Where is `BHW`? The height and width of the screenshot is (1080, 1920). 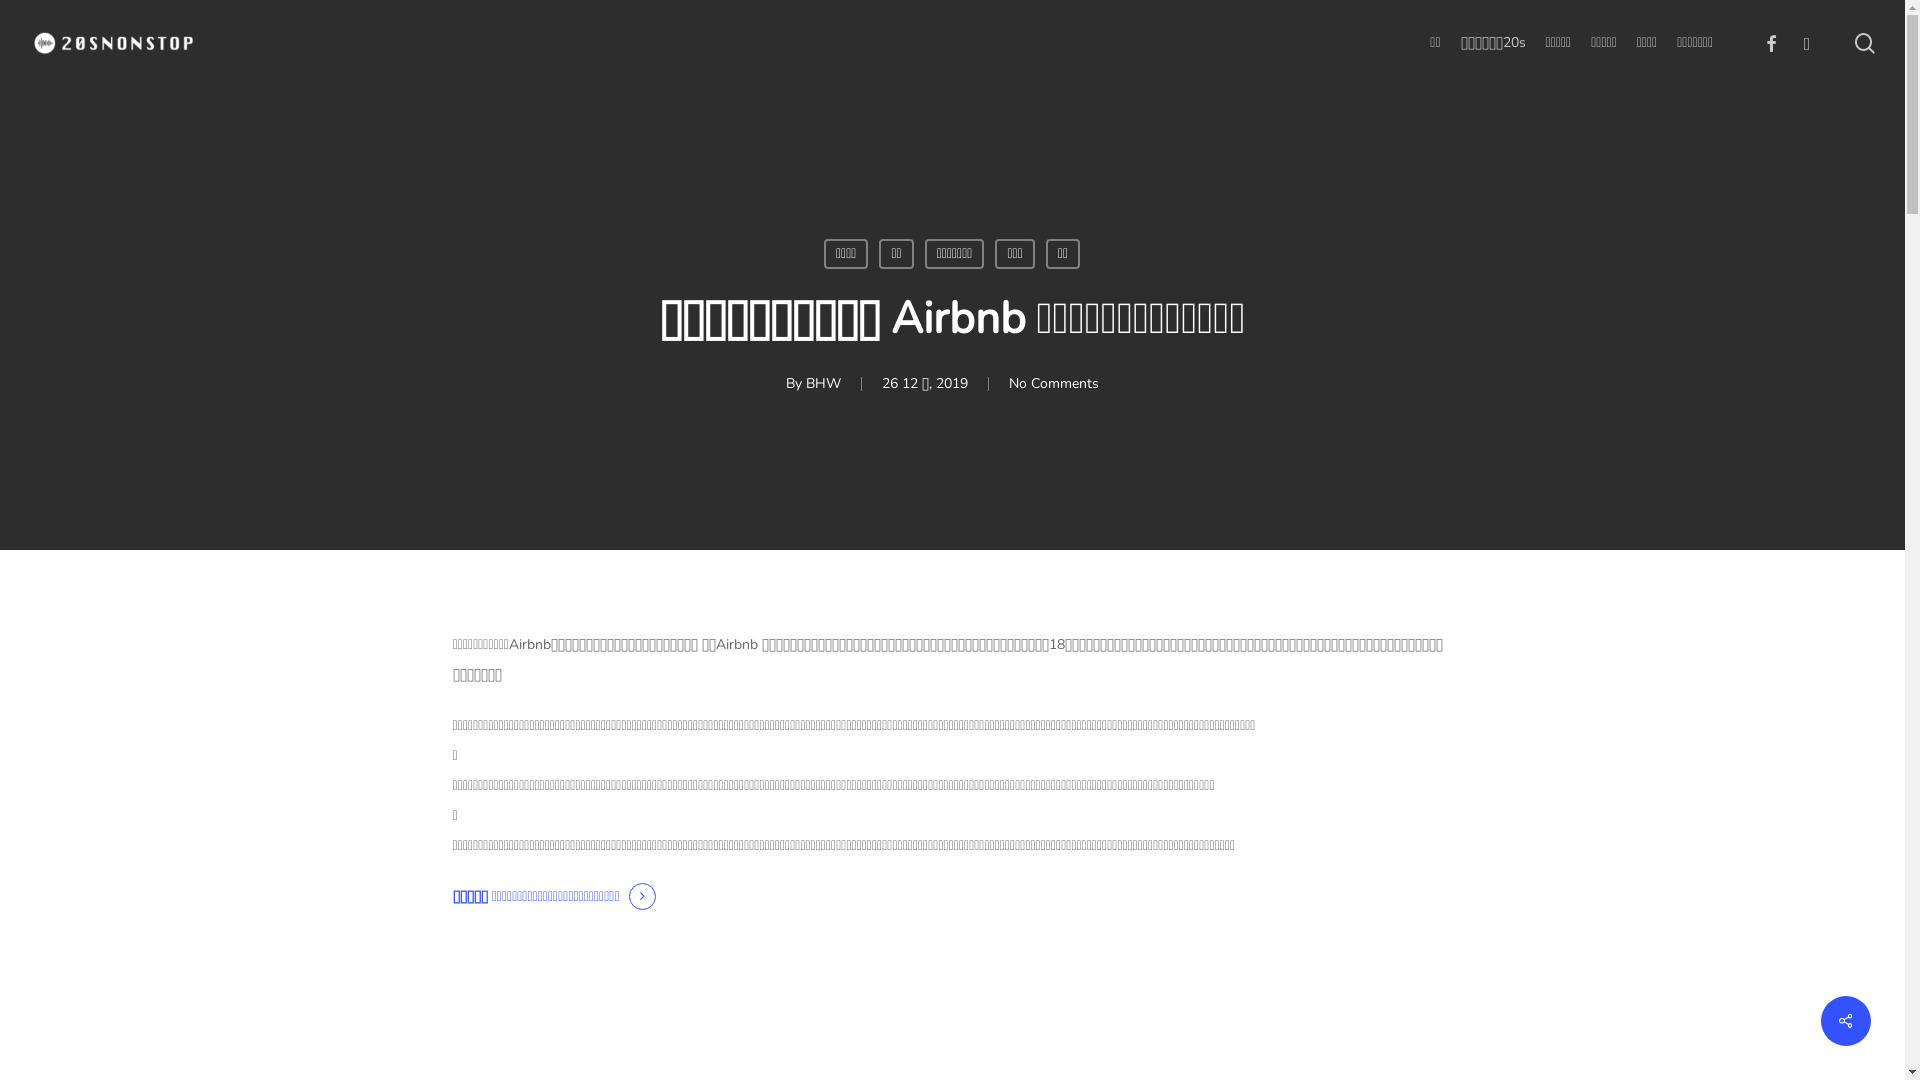 BHW is located at coordinates (824, 383).